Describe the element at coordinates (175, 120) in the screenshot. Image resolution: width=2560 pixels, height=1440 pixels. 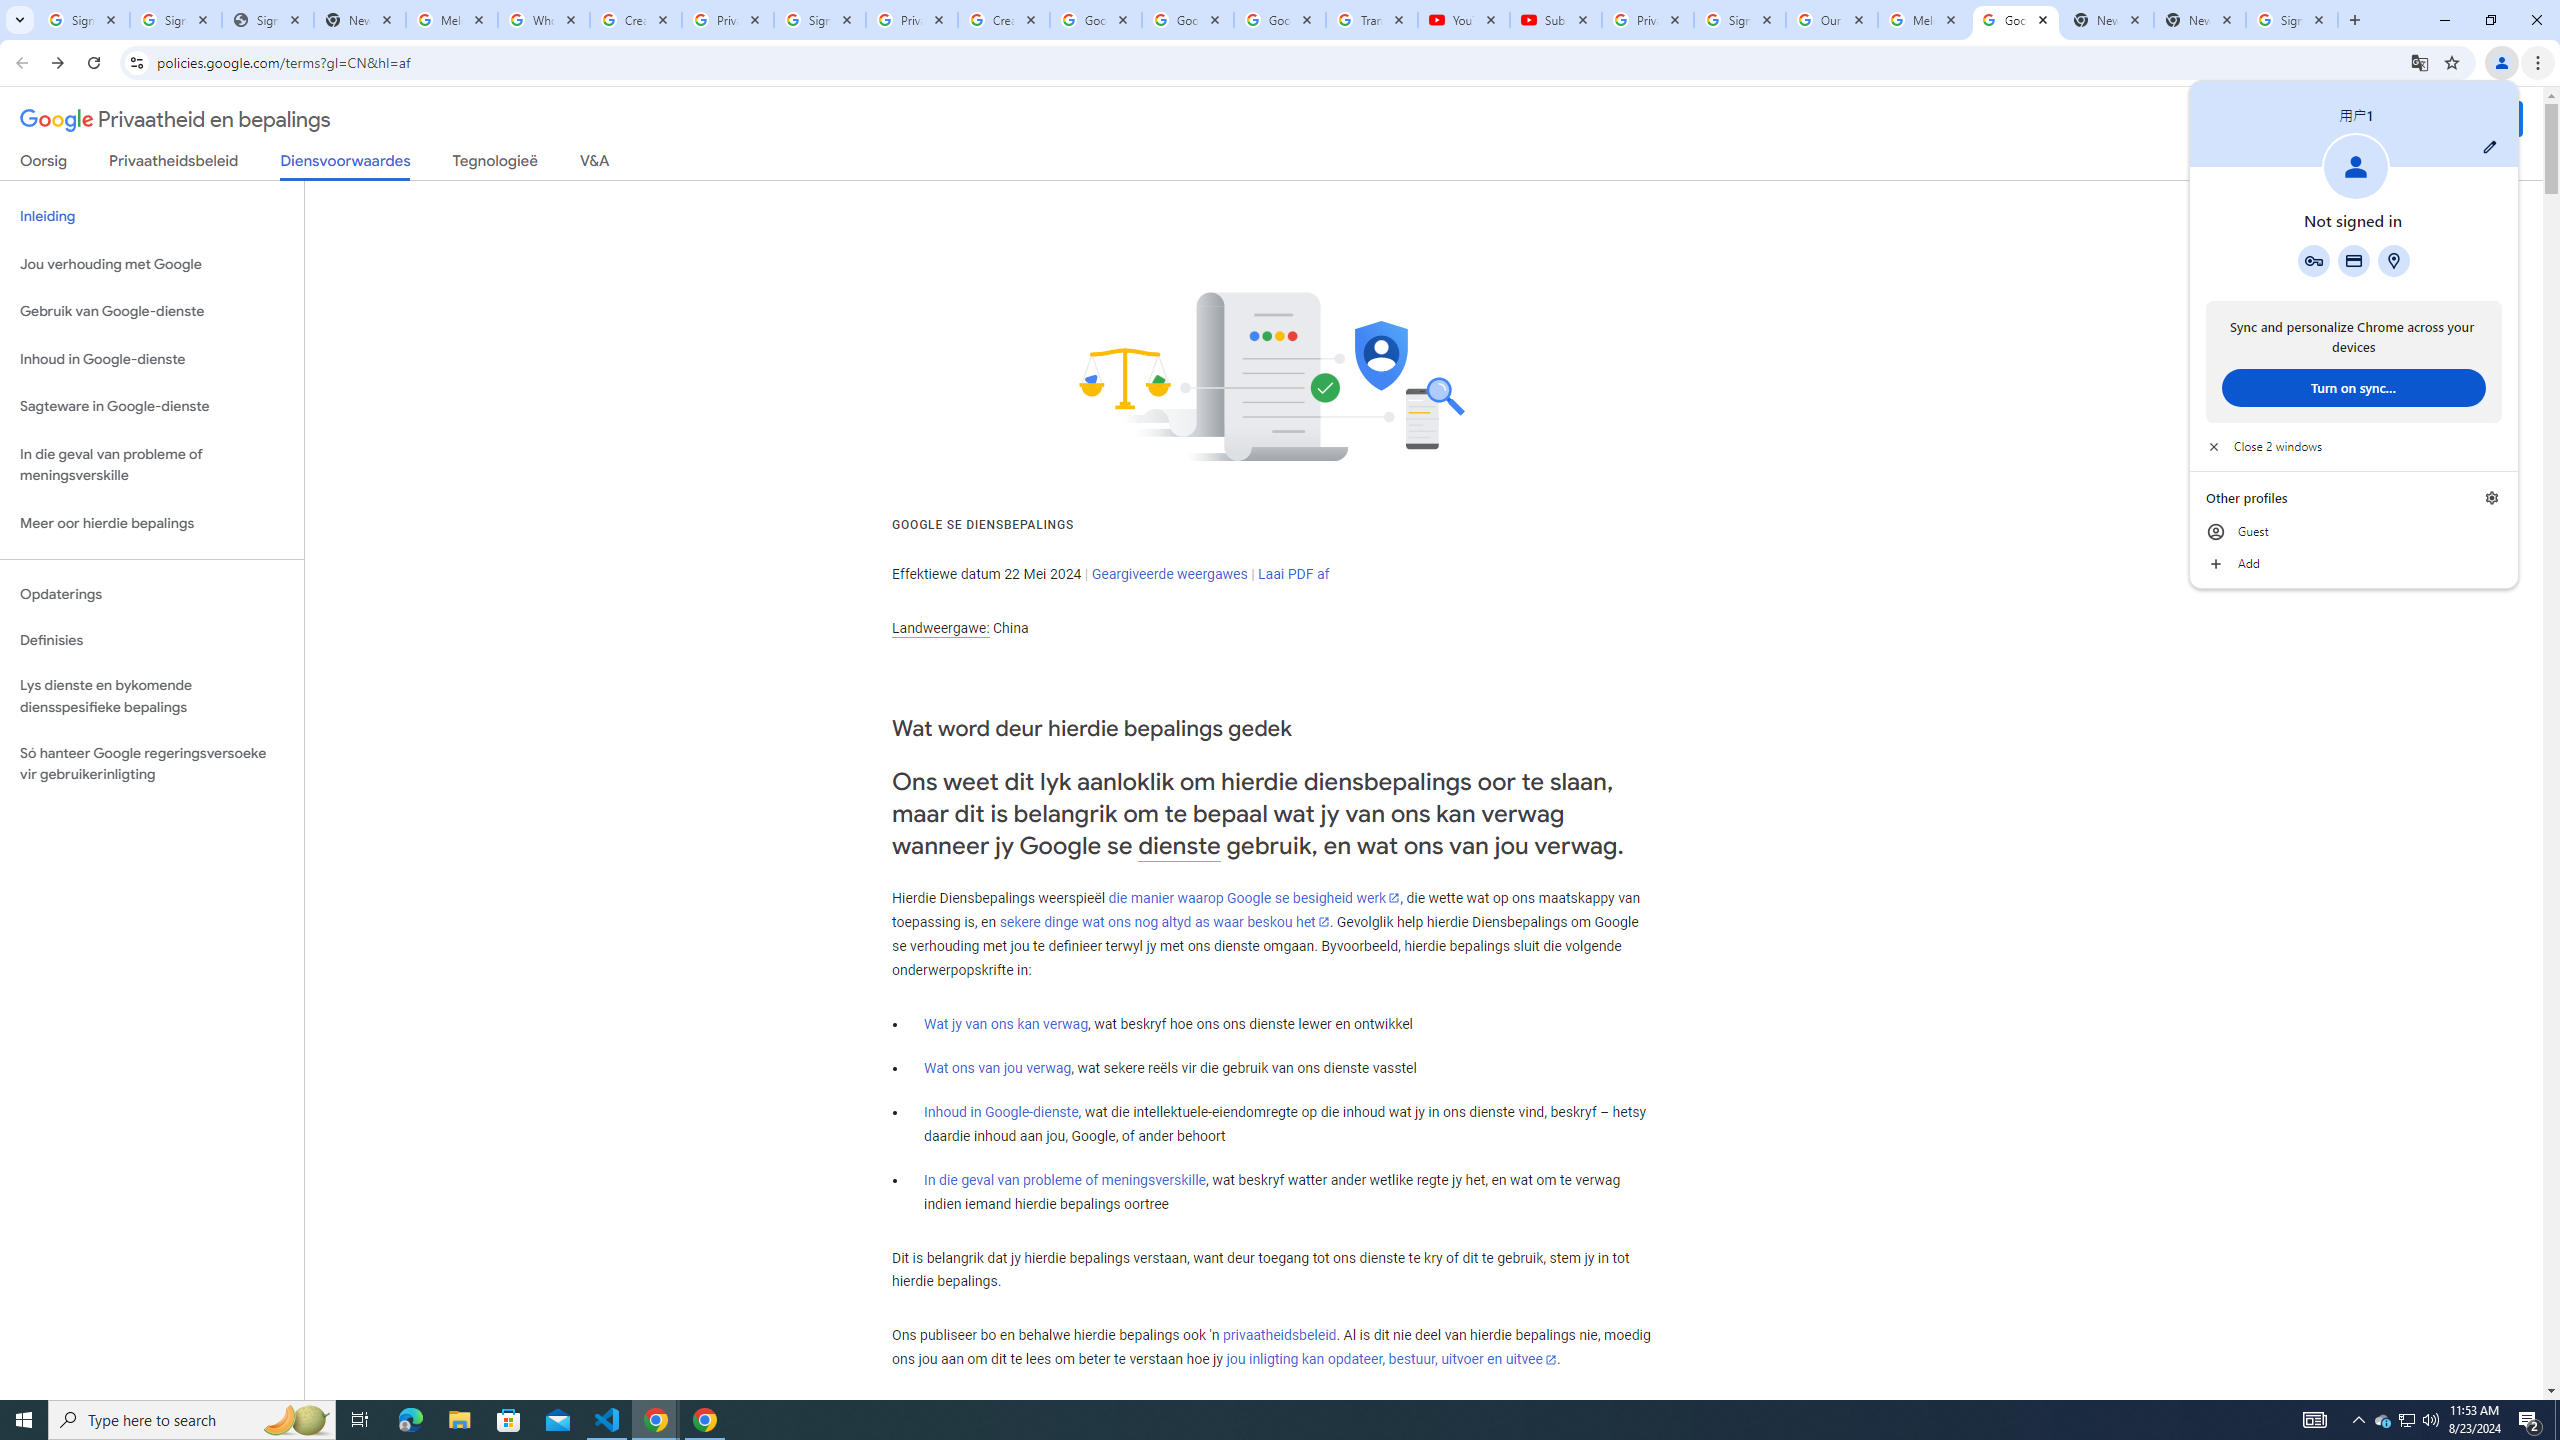
I see `Privaatheid en bepalings` at that location.